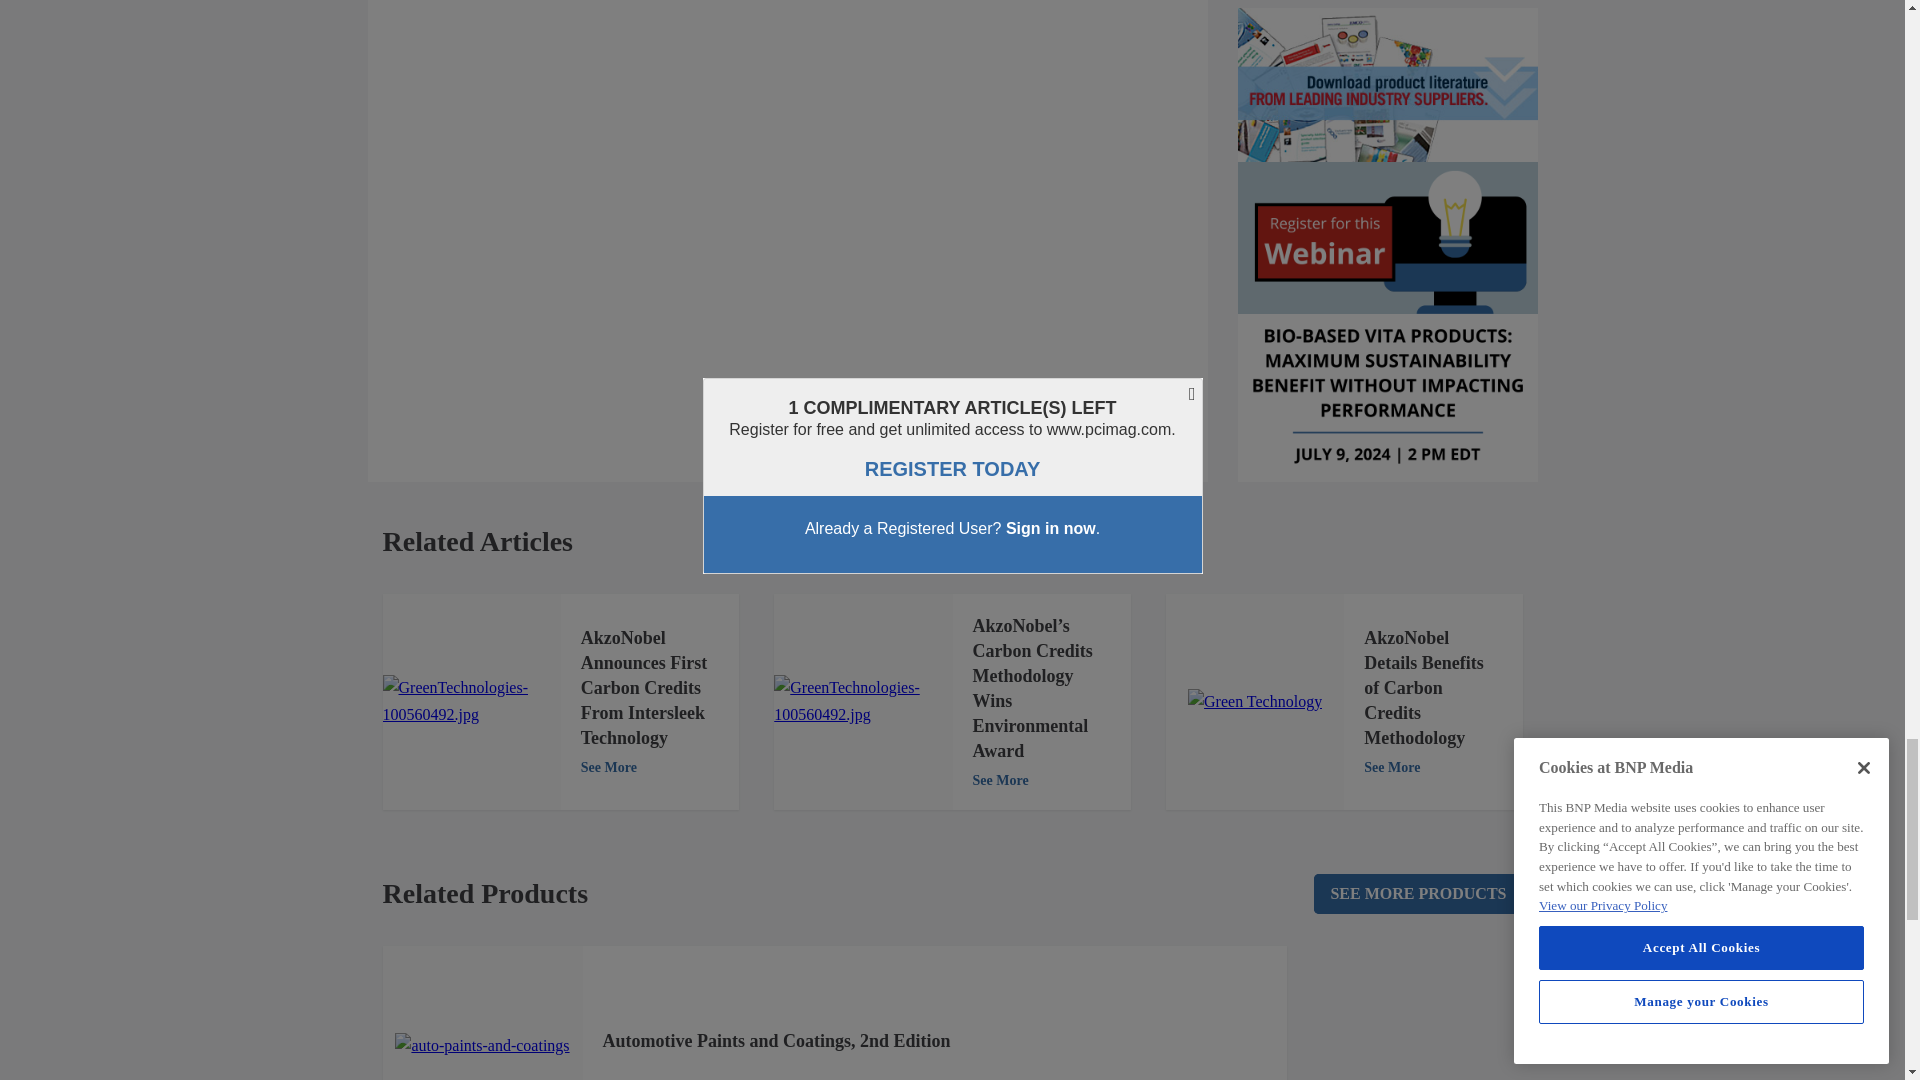 The width and height of the screenshot is (1920, 1080). What do you see at coordinates (1255, 702) in the screenshot?
I see `Green Technology` at bounding box center [1255, 702].